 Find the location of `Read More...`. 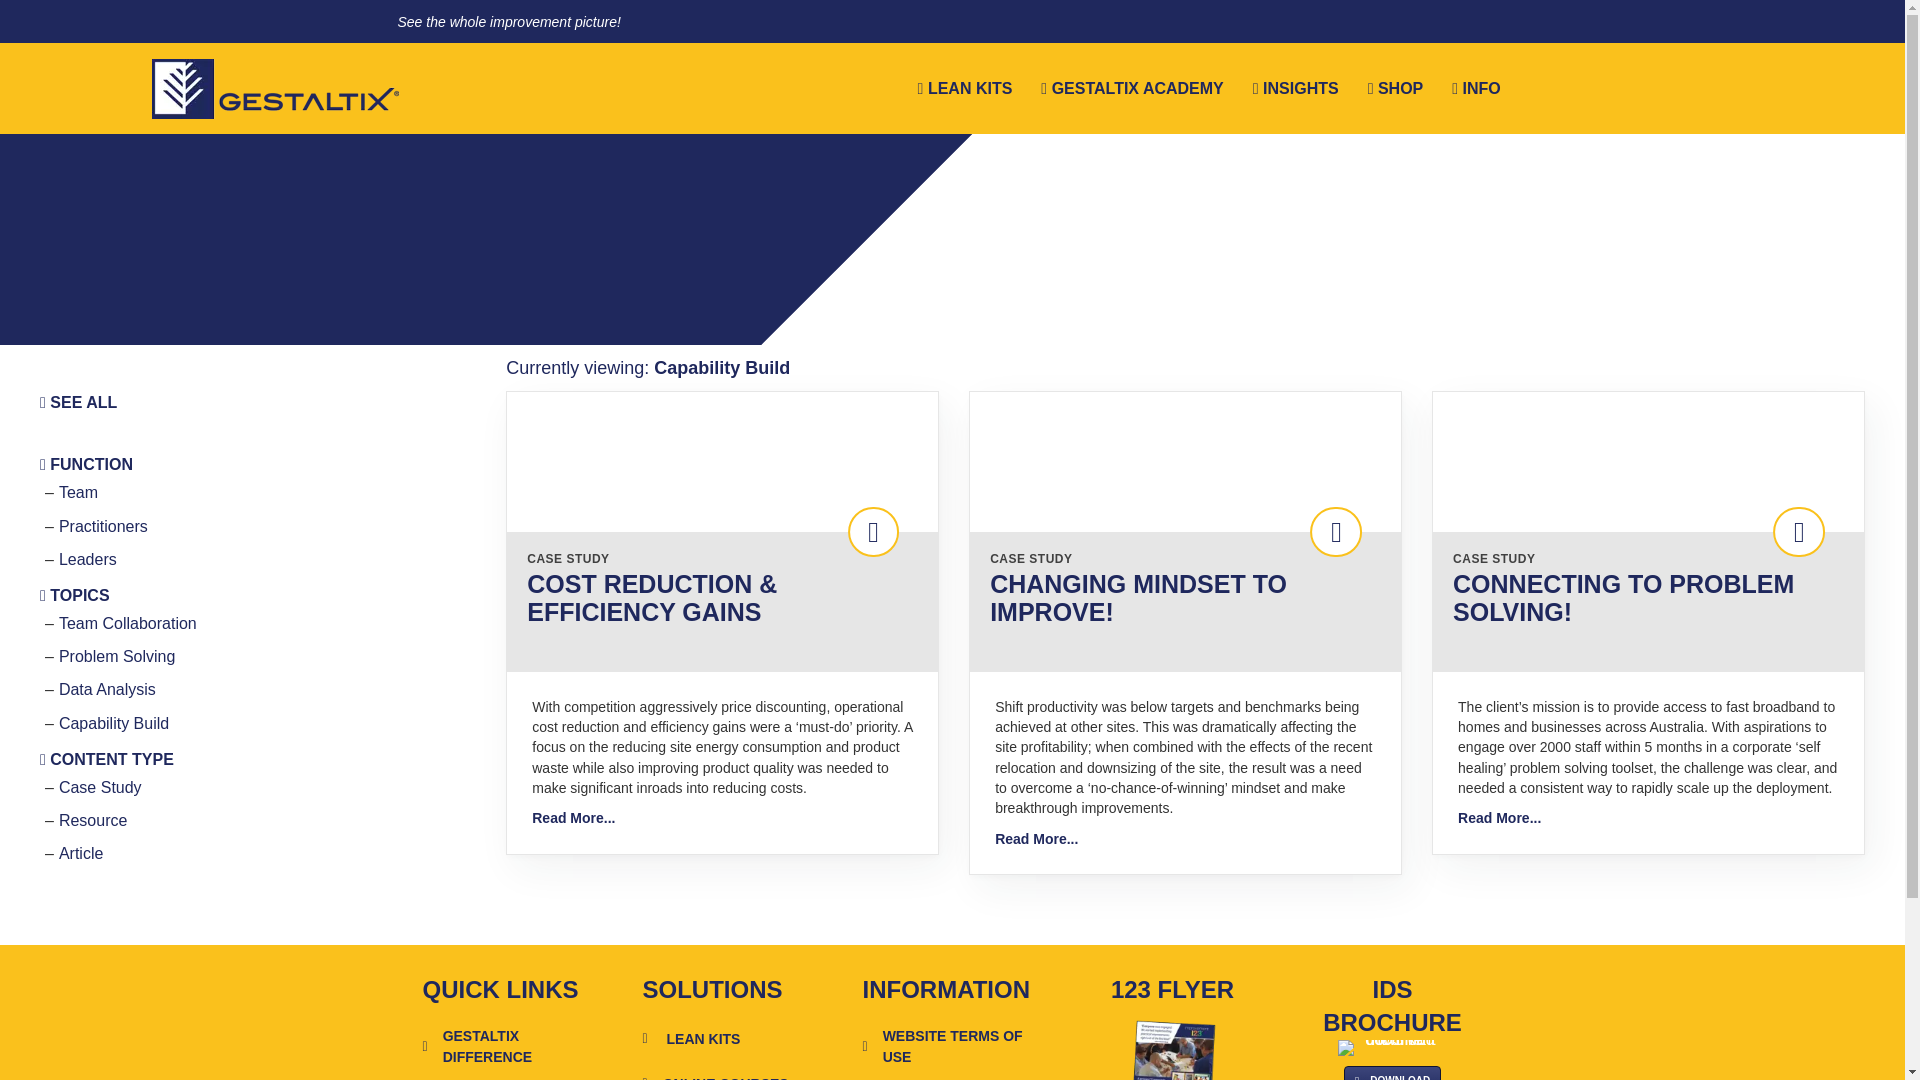

Read More... is located at coordinates (572, 818).